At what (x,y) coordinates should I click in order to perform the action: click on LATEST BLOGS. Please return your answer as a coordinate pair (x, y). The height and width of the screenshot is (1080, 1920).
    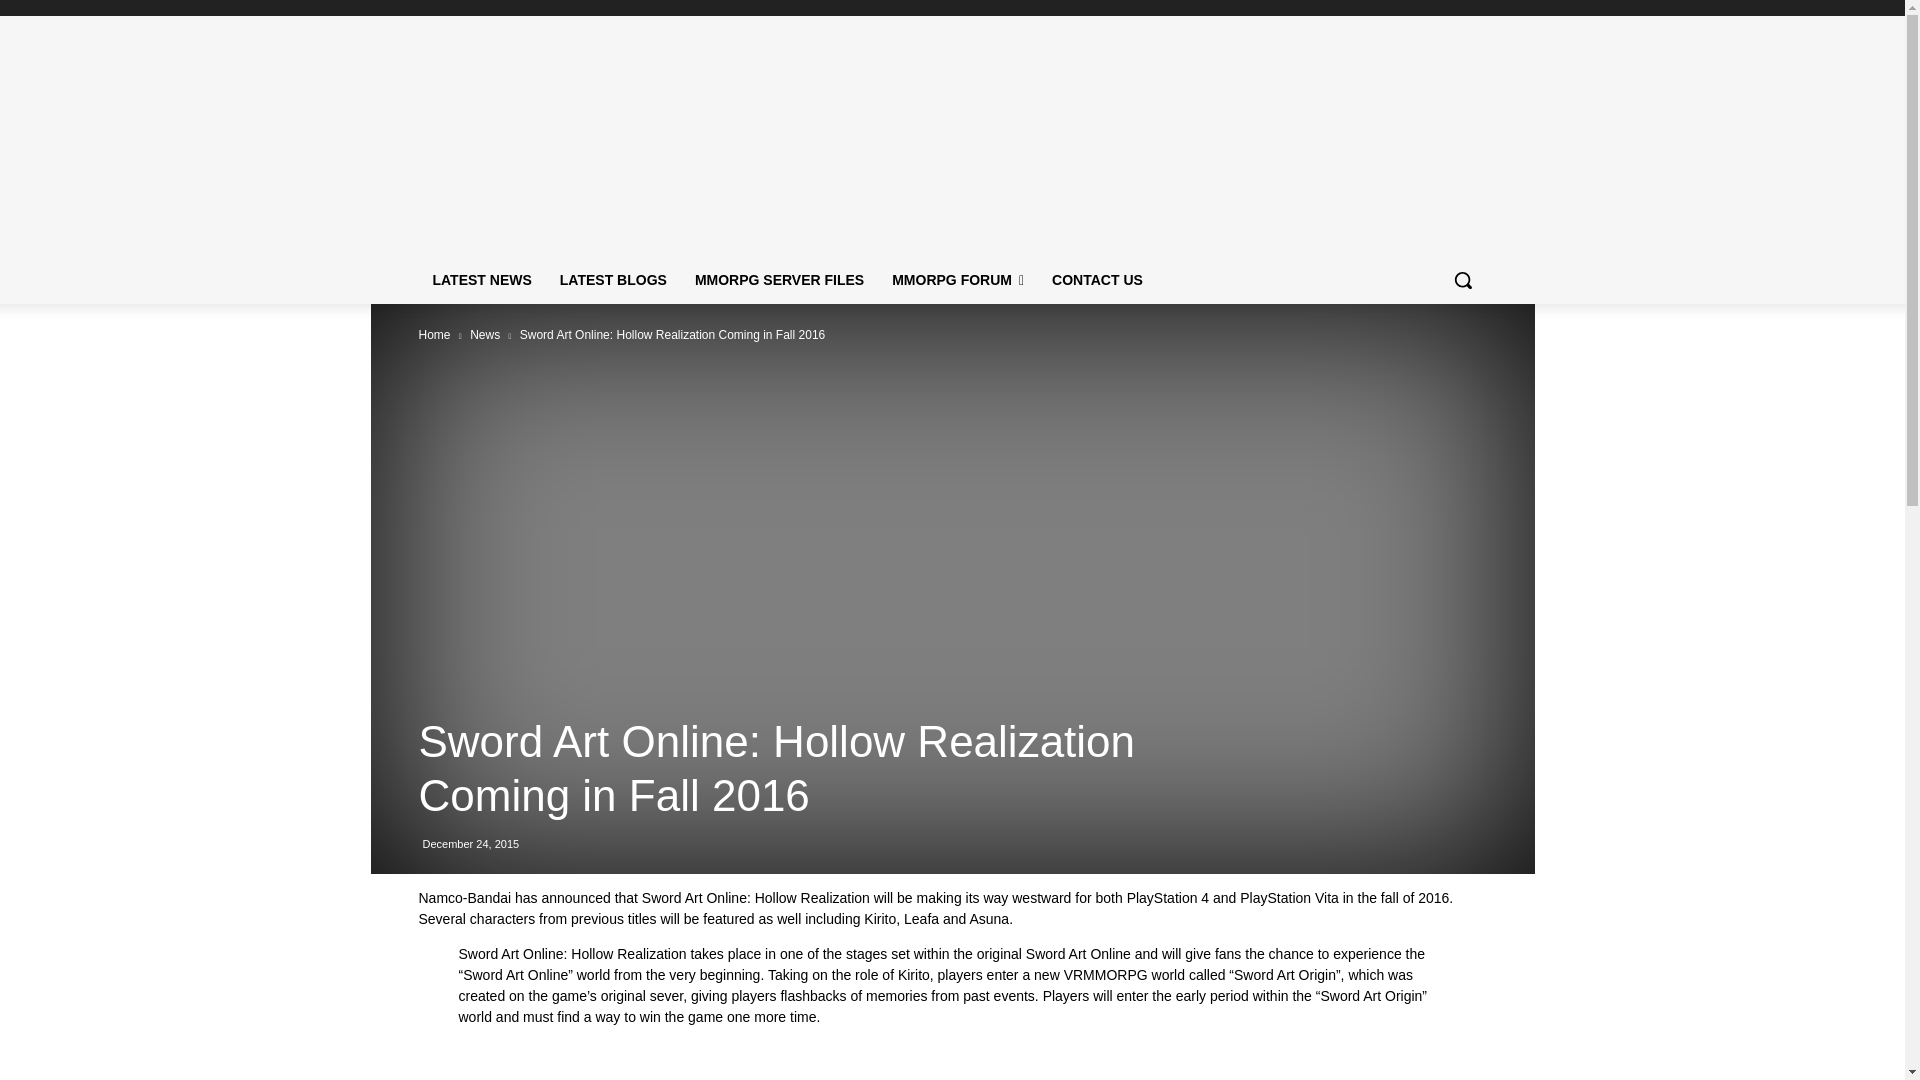
    Looking at the image, I should click on (613, 279).